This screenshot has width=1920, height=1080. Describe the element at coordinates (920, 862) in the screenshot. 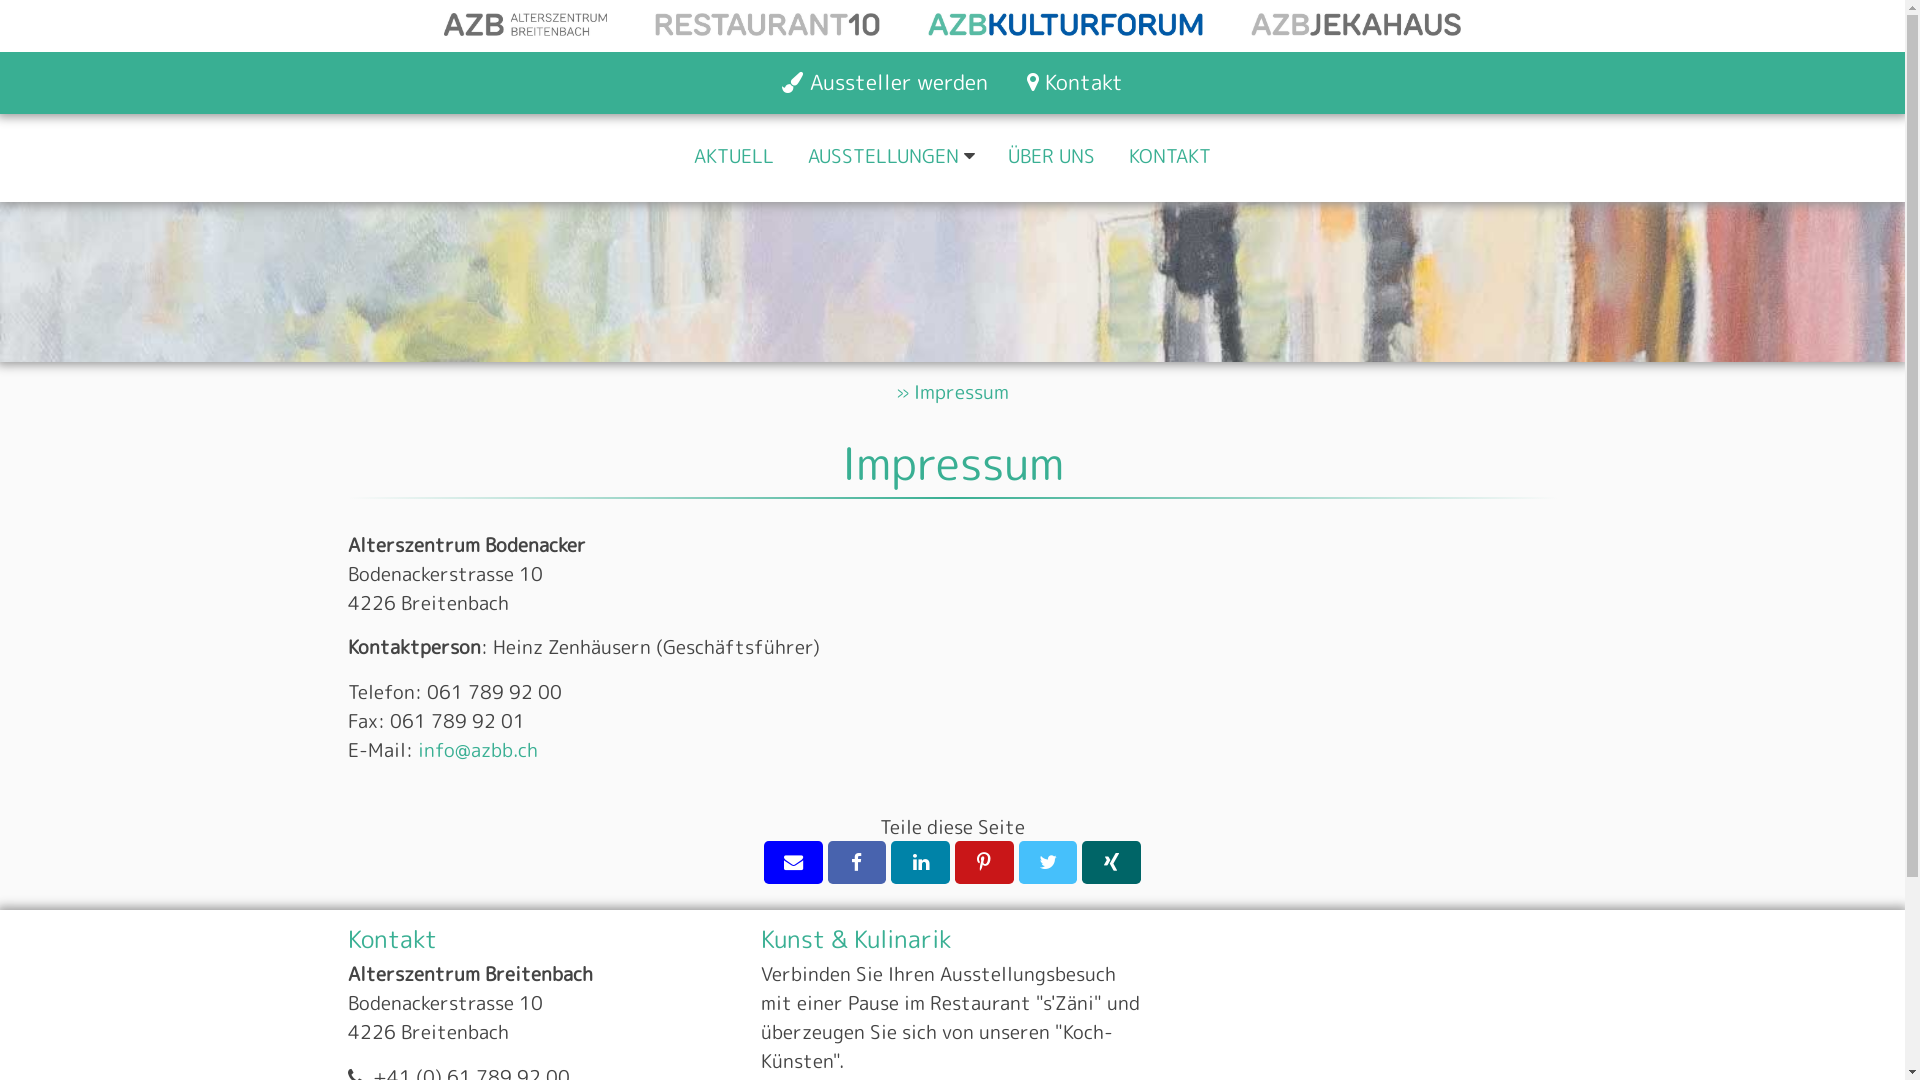

I see `auf Linked In teilen` at that location.